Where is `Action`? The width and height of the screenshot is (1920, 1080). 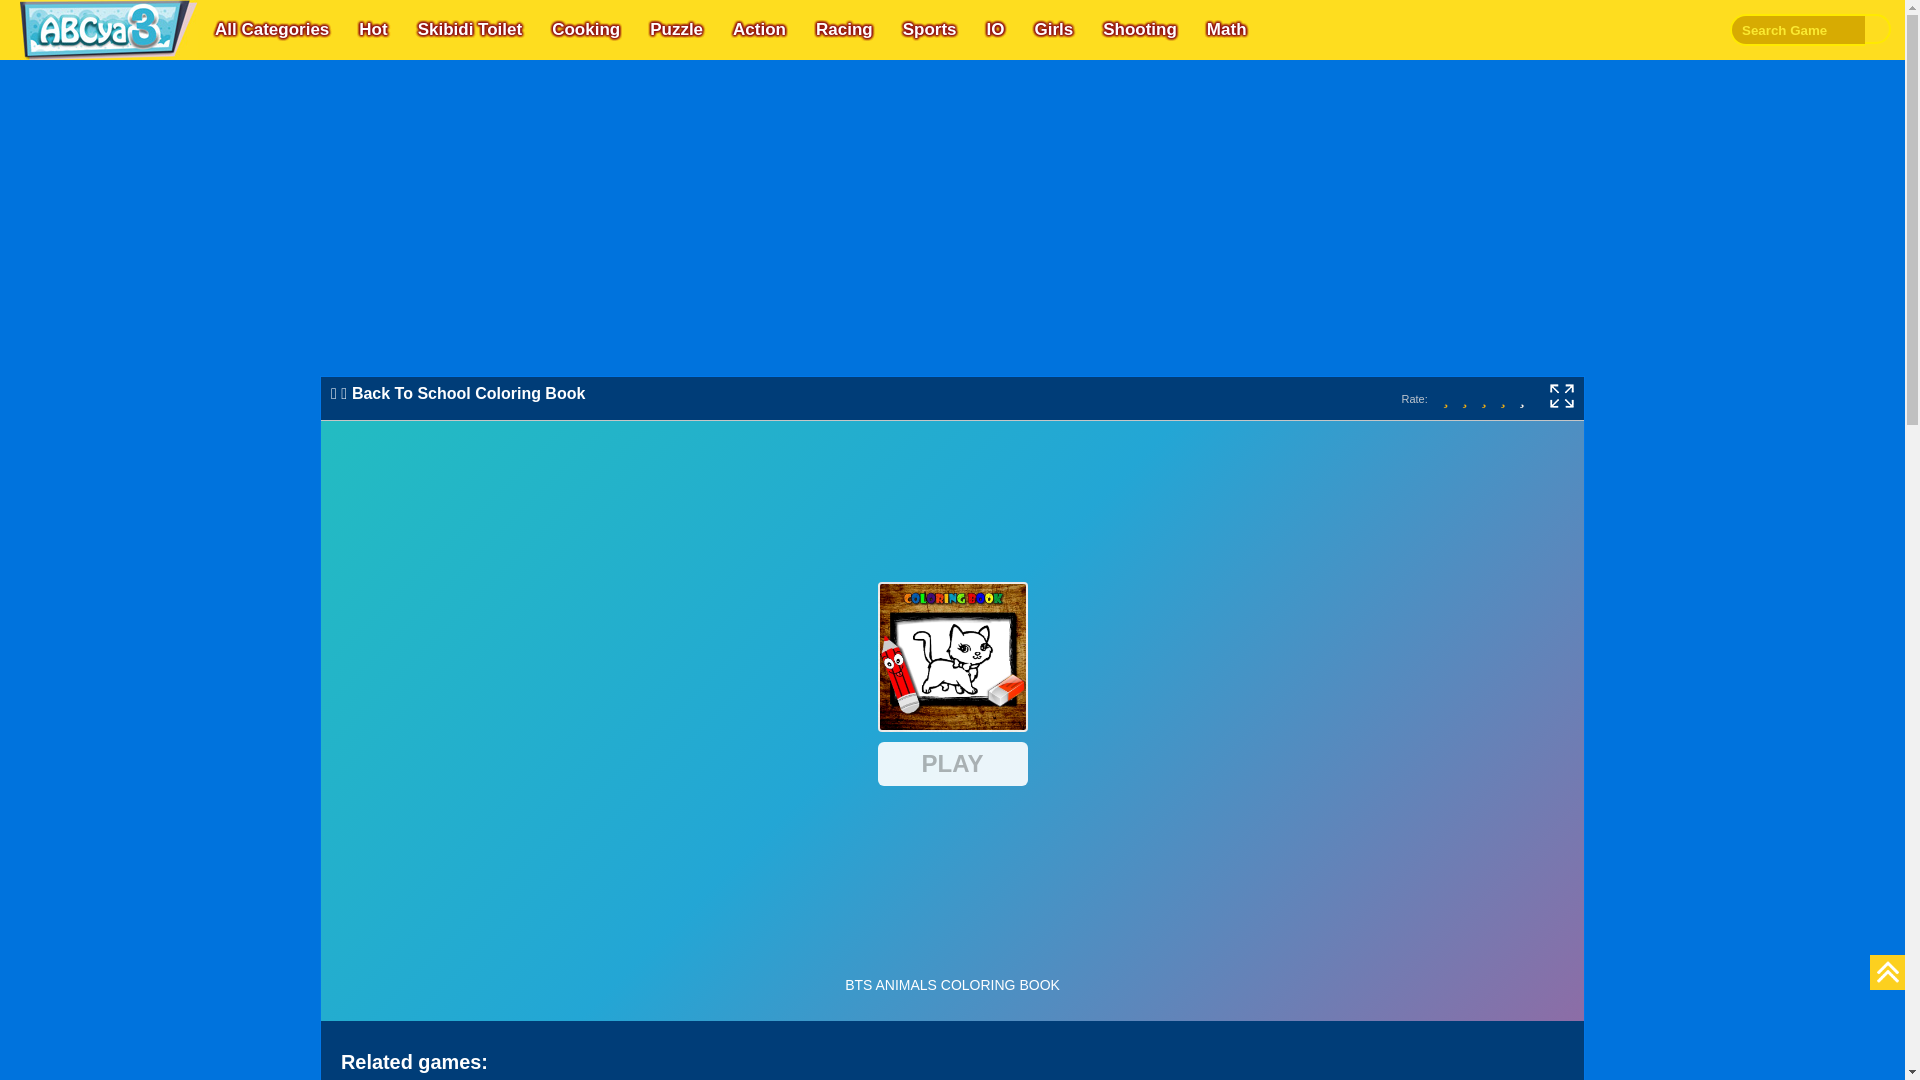 Action is located at coordinates (760, 30).